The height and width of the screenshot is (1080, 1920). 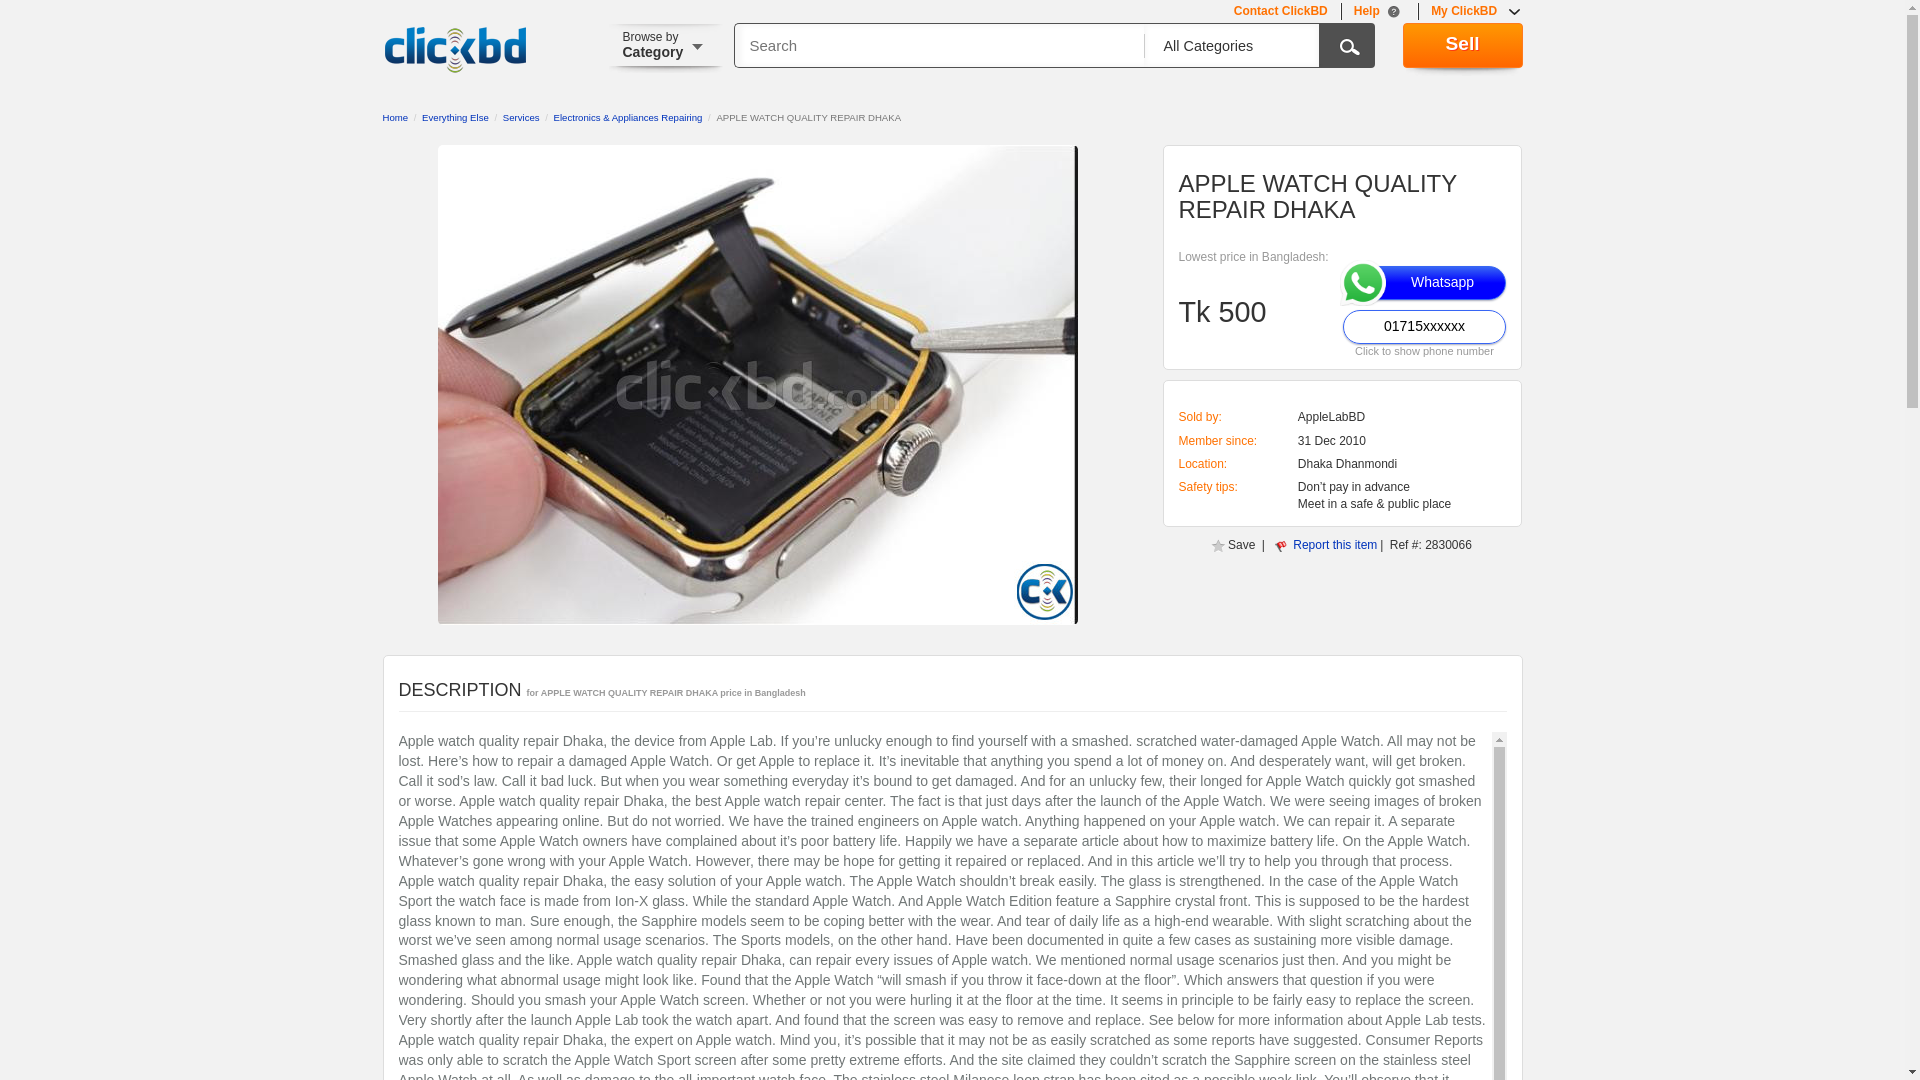 I want to click on Services, so click(x=521, y=118).